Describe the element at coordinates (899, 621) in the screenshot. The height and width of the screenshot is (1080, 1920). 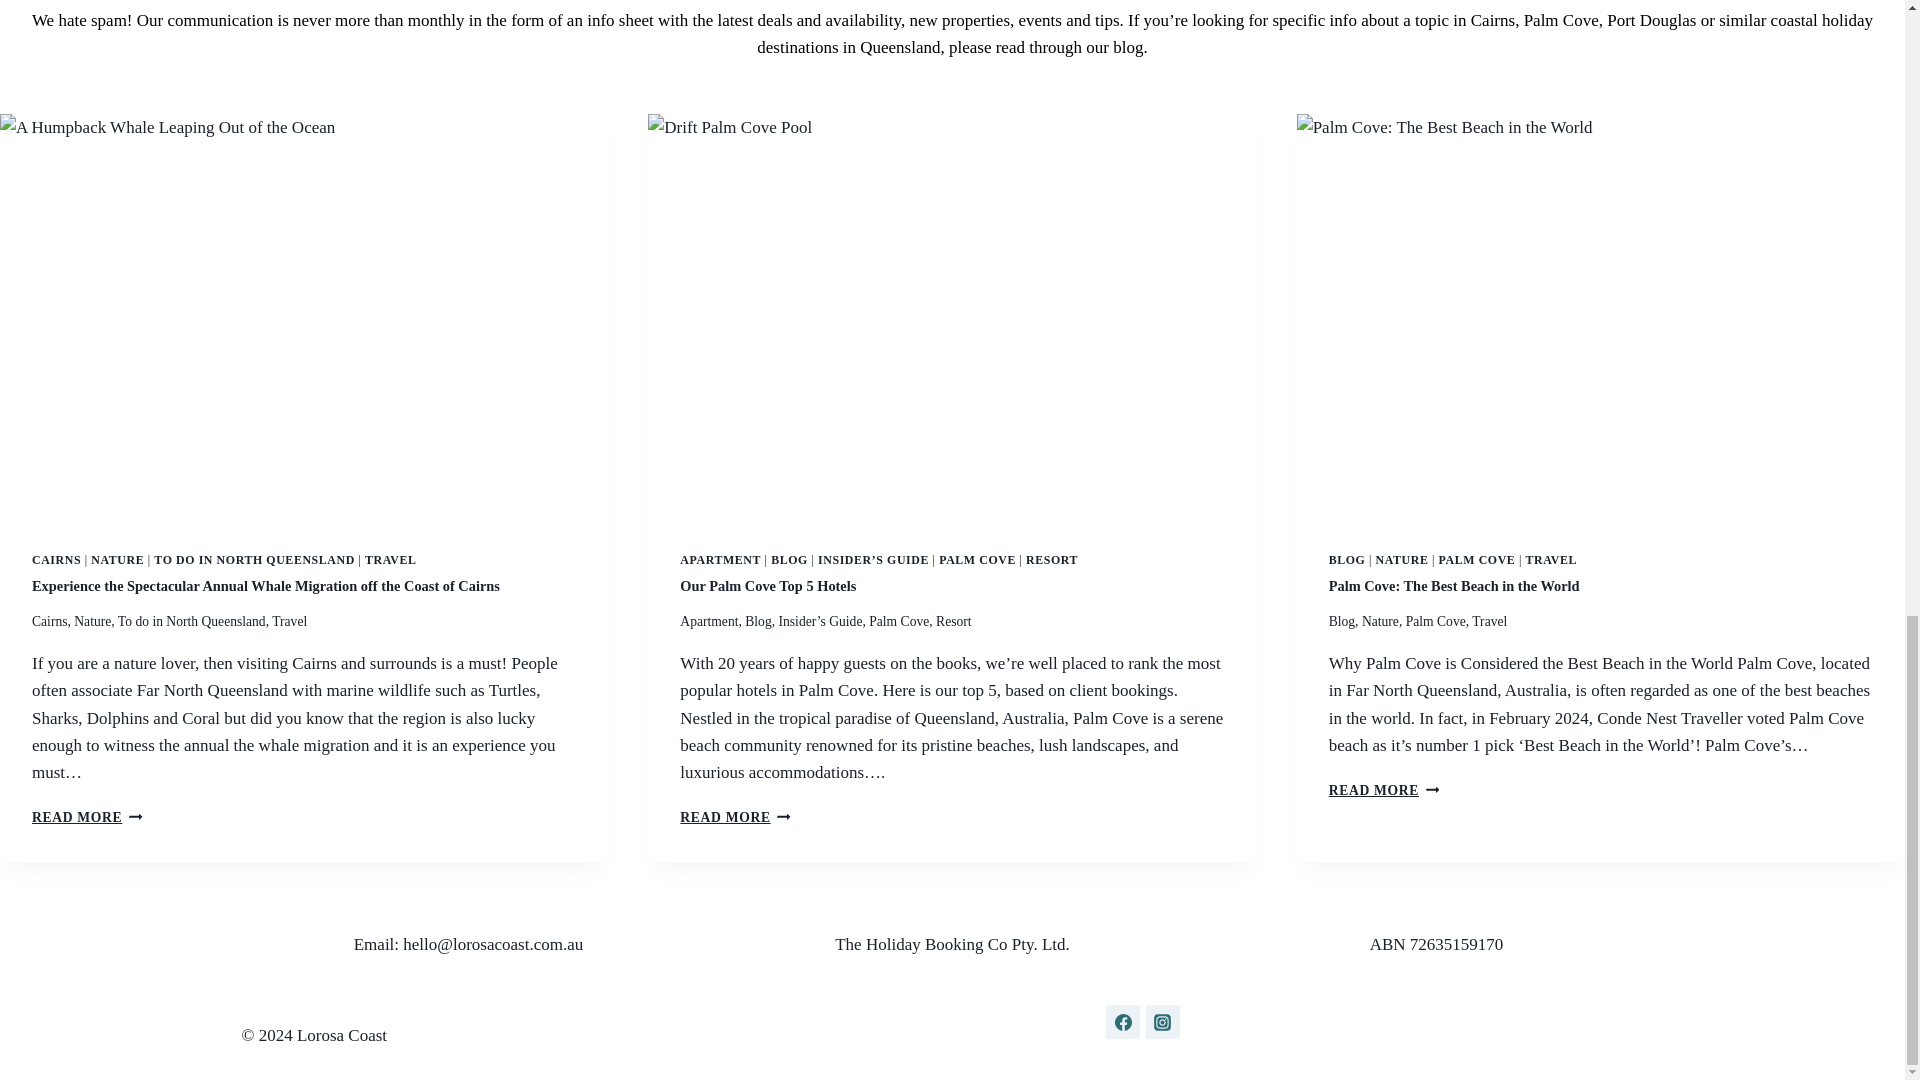
I see `Palm Cove` at that location.